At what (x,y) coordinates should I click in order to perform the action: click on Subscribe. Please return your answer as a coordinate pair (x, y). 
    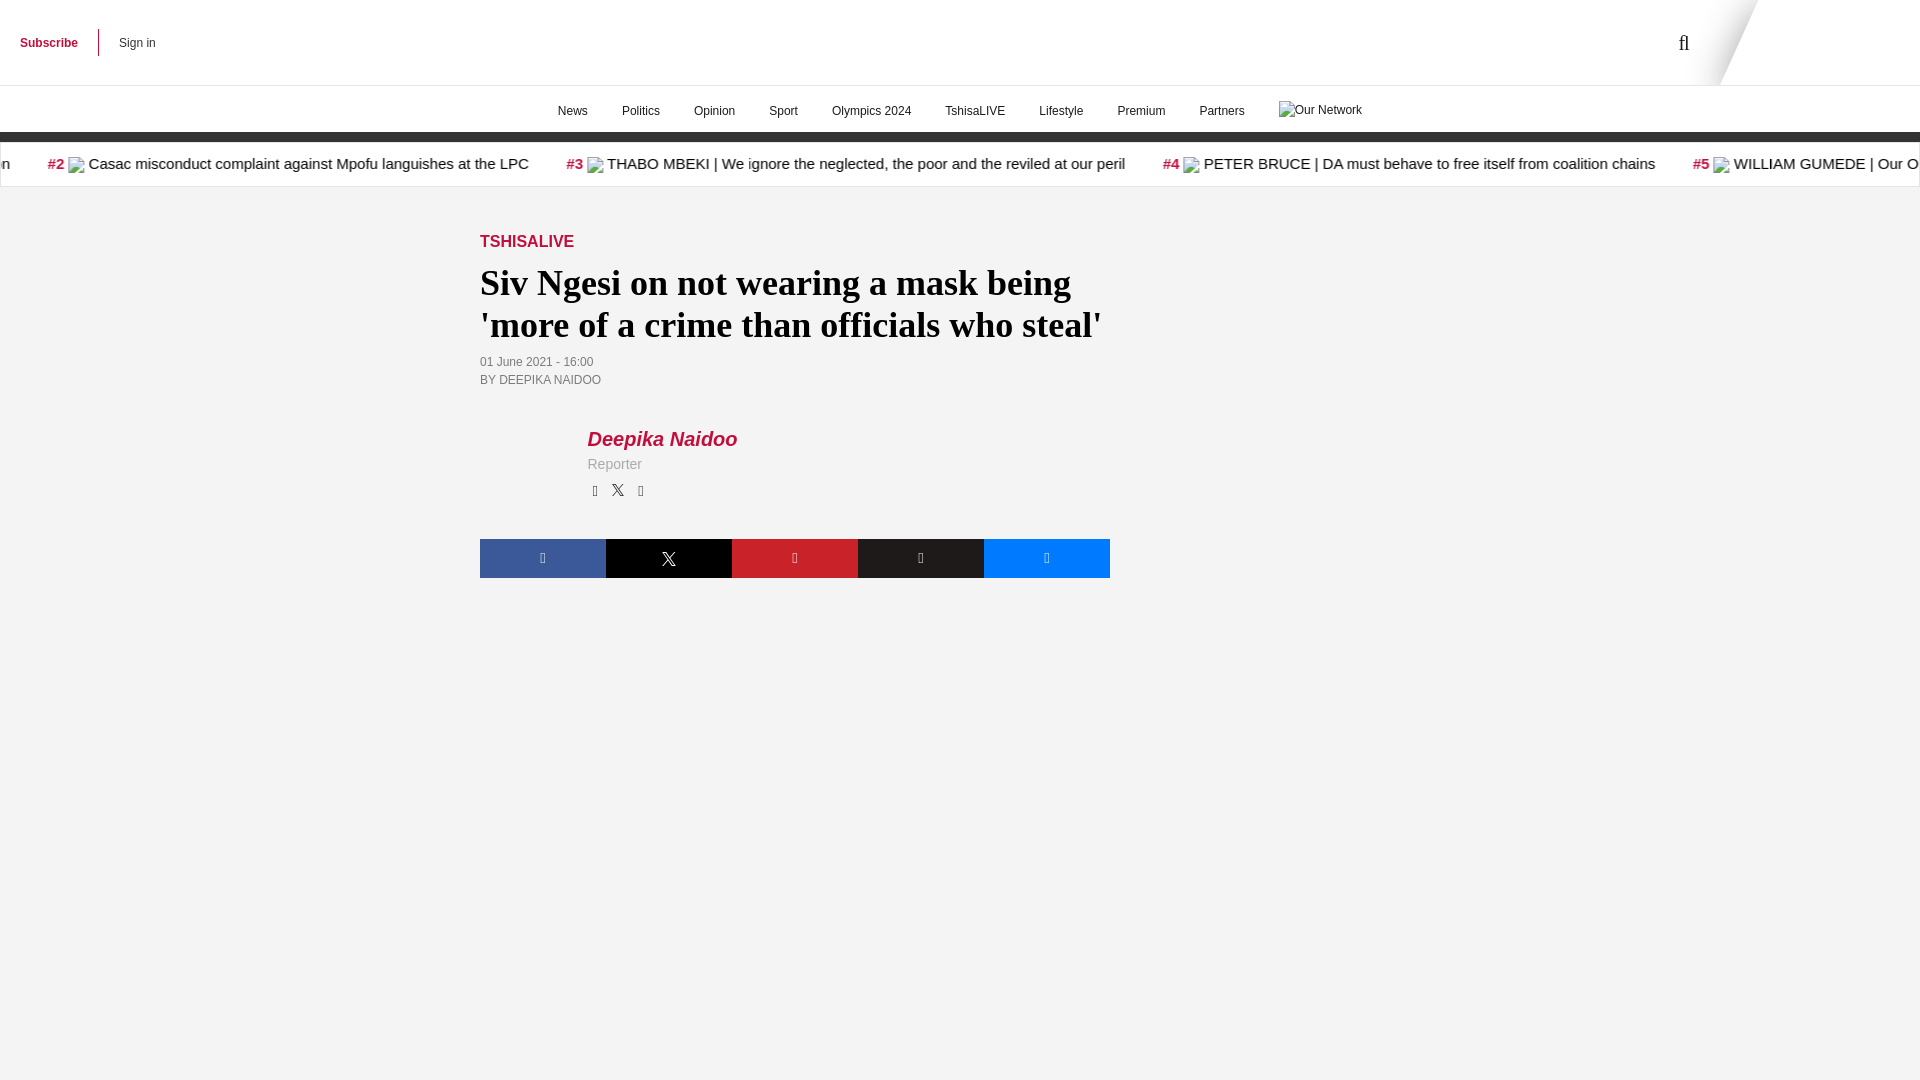
    Looking at the image, I should click on (48, 42).